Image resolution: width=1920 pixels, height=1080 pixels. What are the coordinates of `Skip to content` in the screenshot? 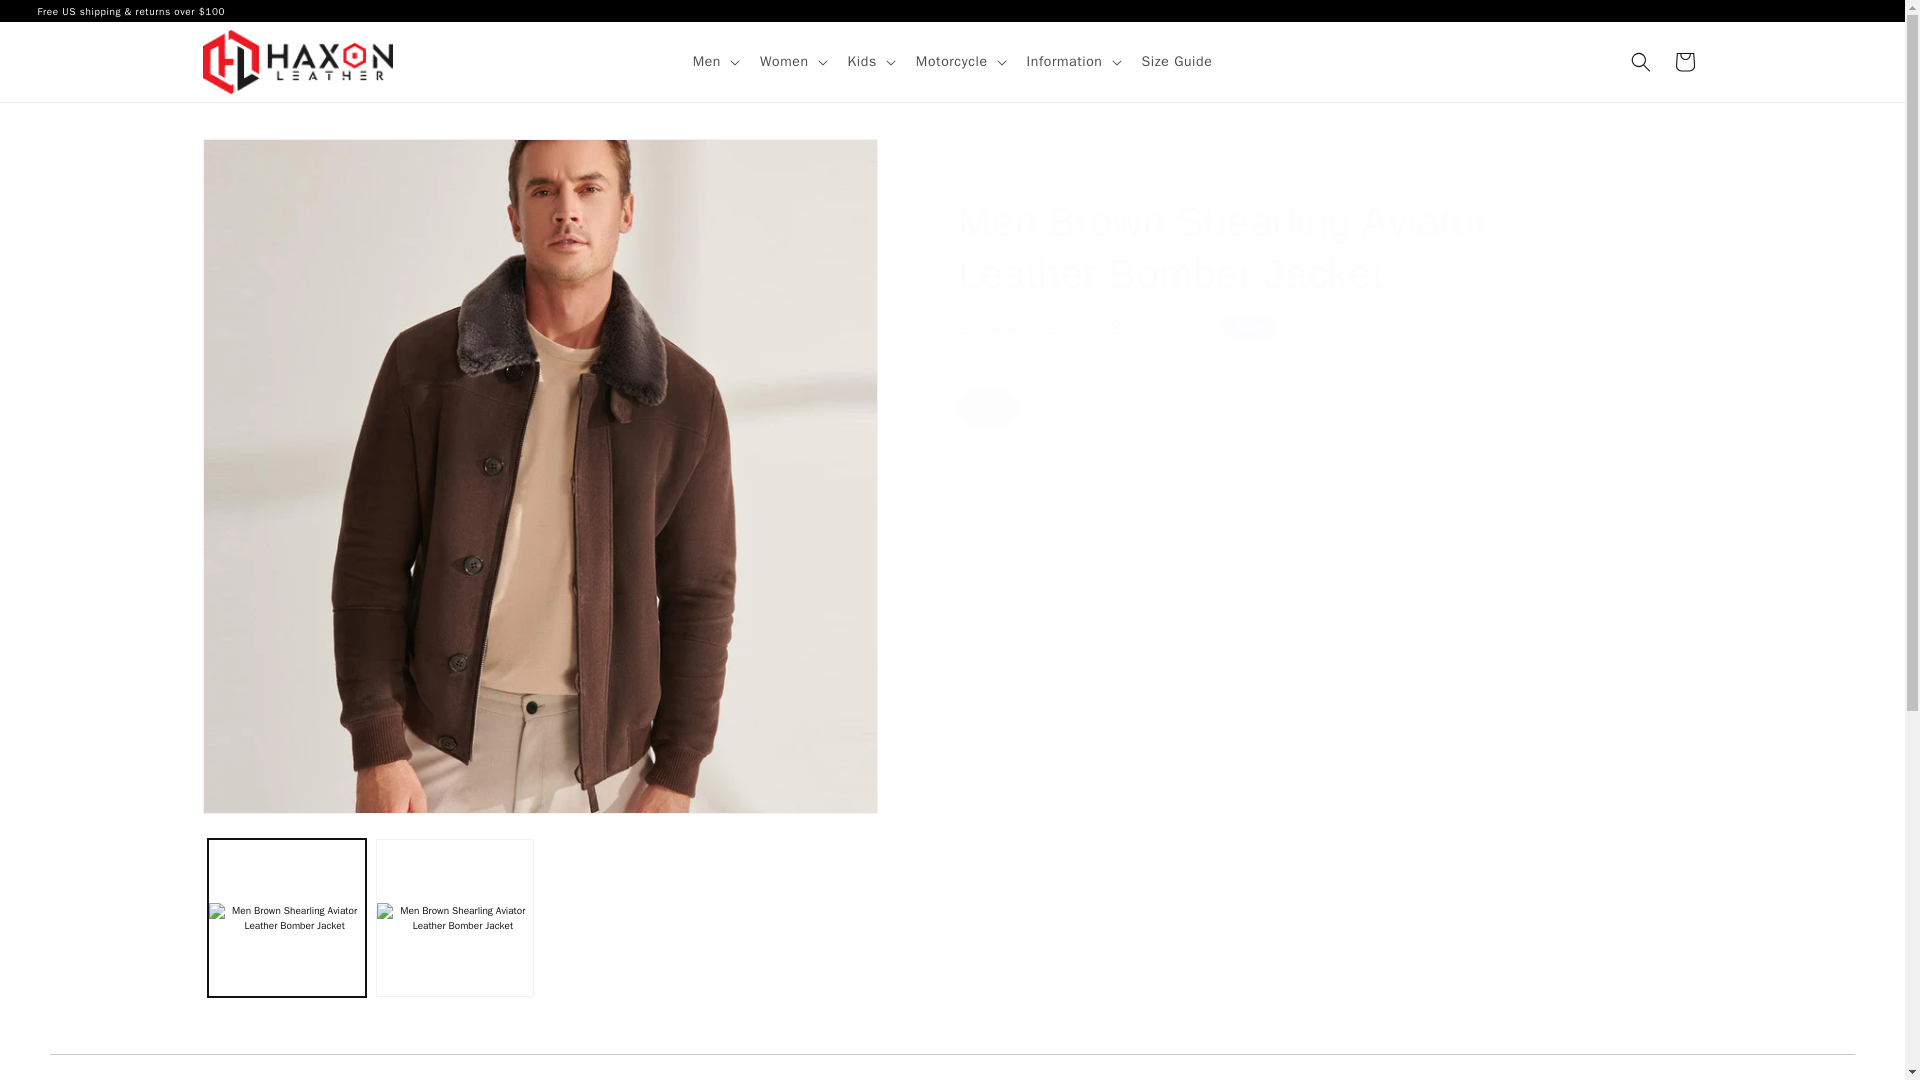 It's located at (60, 23).